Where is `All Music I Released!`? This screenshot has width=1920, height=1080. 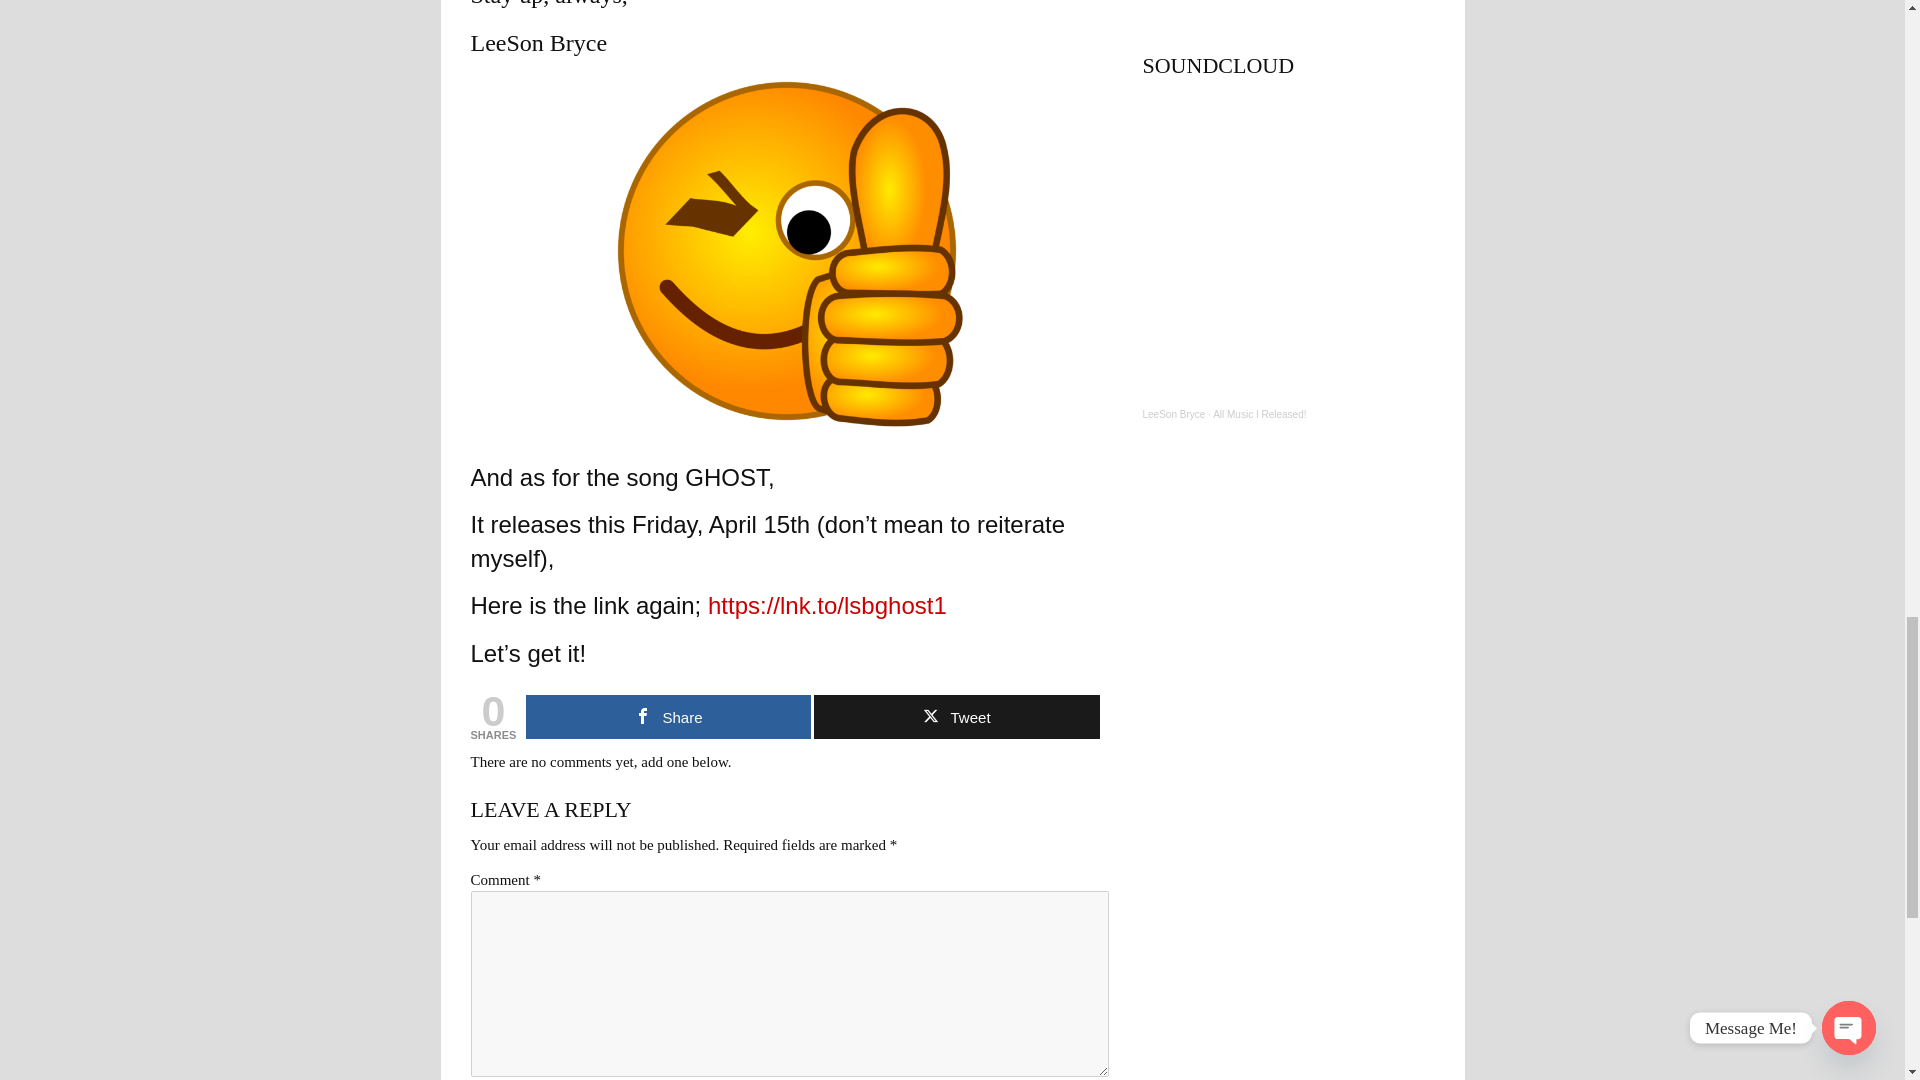 All Music I Released! is located at coordinates (1259, 414).